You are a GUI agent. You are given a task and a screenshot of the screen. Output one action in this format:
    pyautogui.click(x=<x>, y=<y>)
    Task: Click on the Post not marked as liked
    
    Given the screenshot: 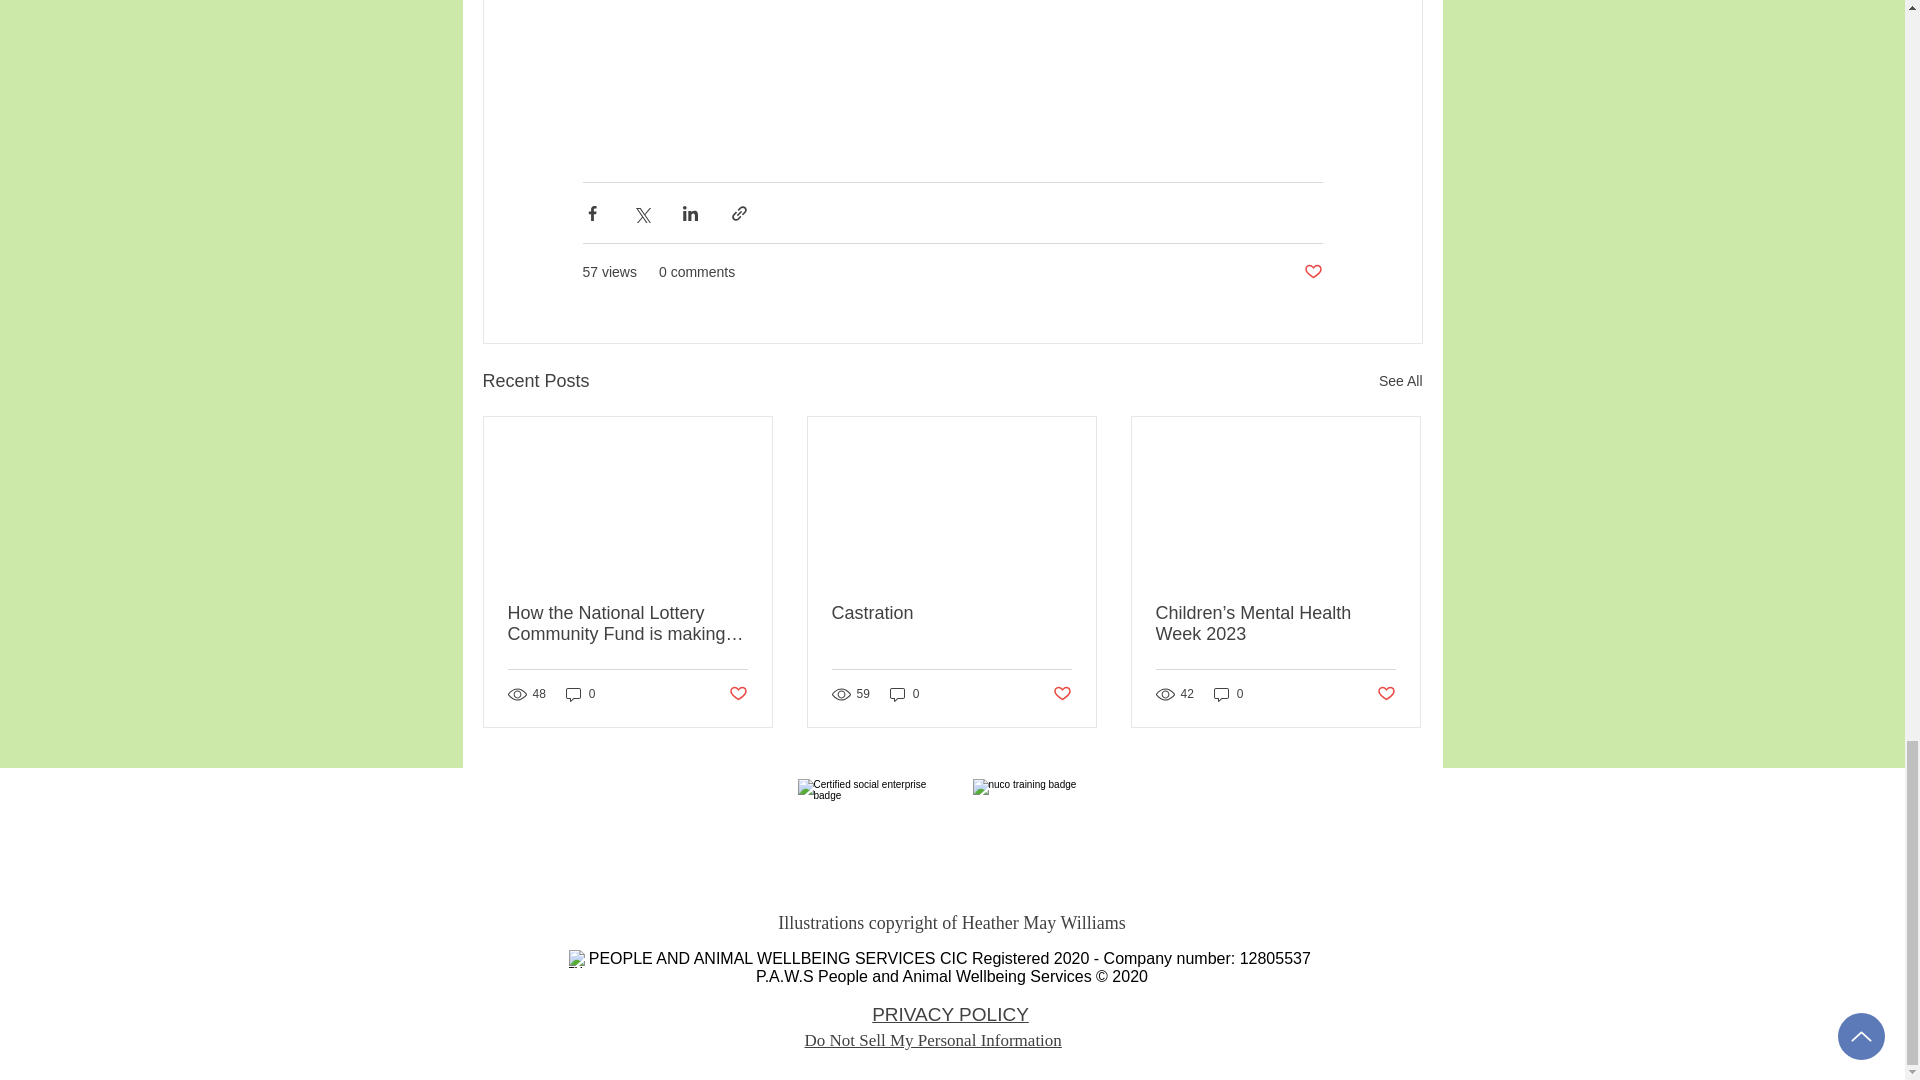 What is the action you would take?
    pyautogui.click(x=1062, y=694)
    